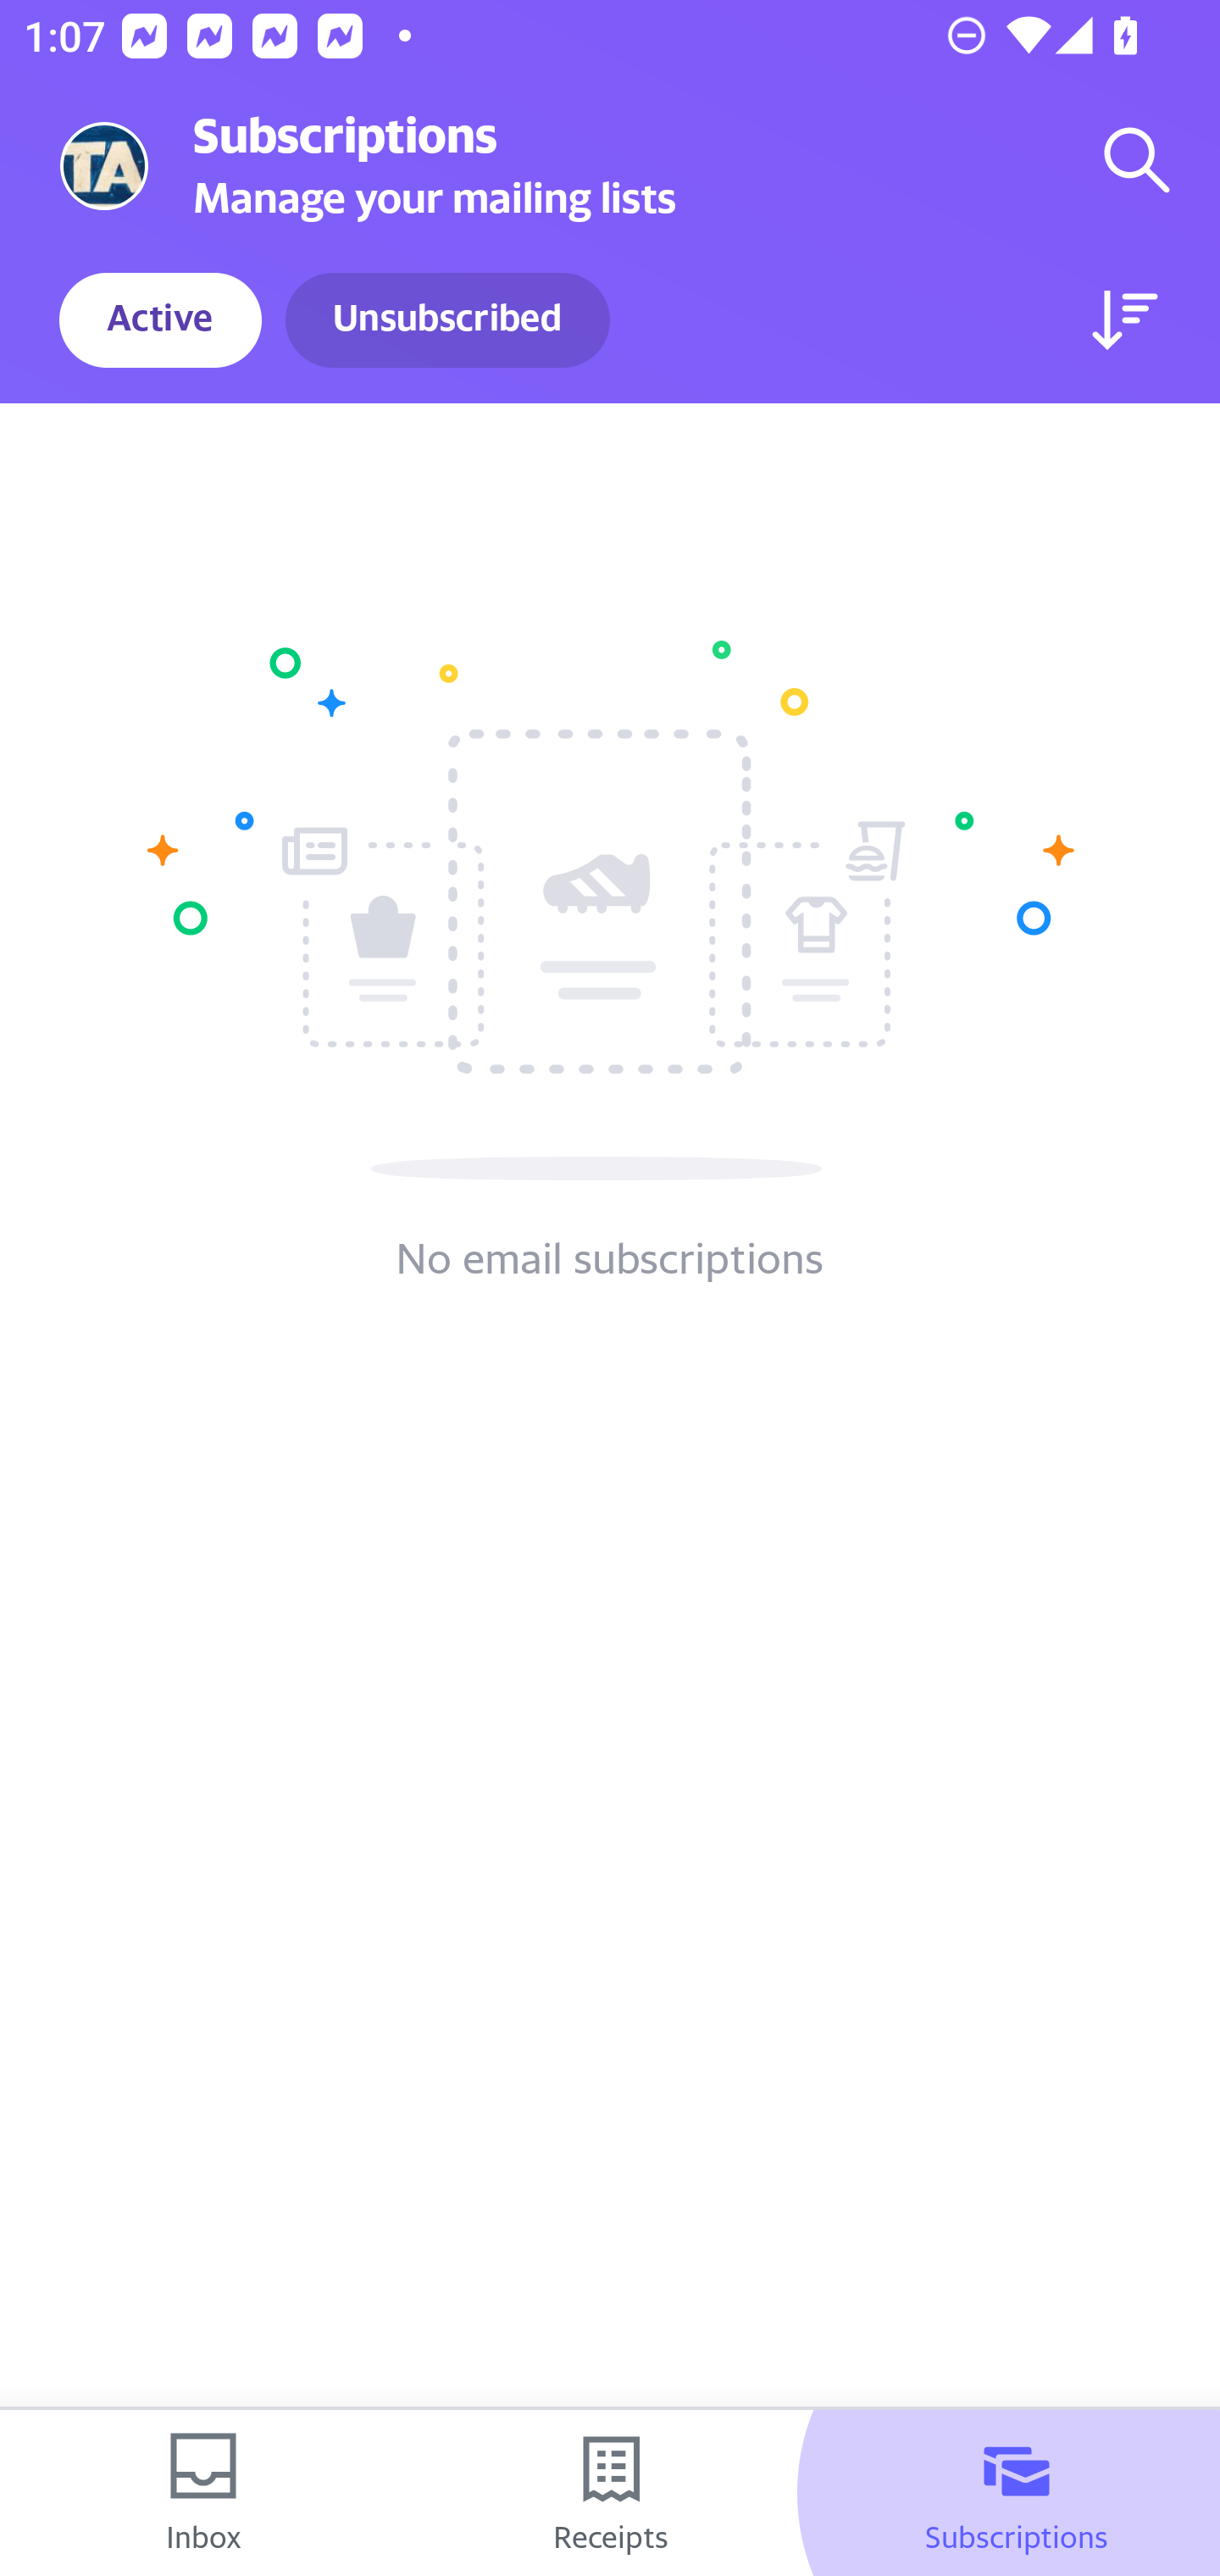  I want to click on Search mail, so click(1137, 159).